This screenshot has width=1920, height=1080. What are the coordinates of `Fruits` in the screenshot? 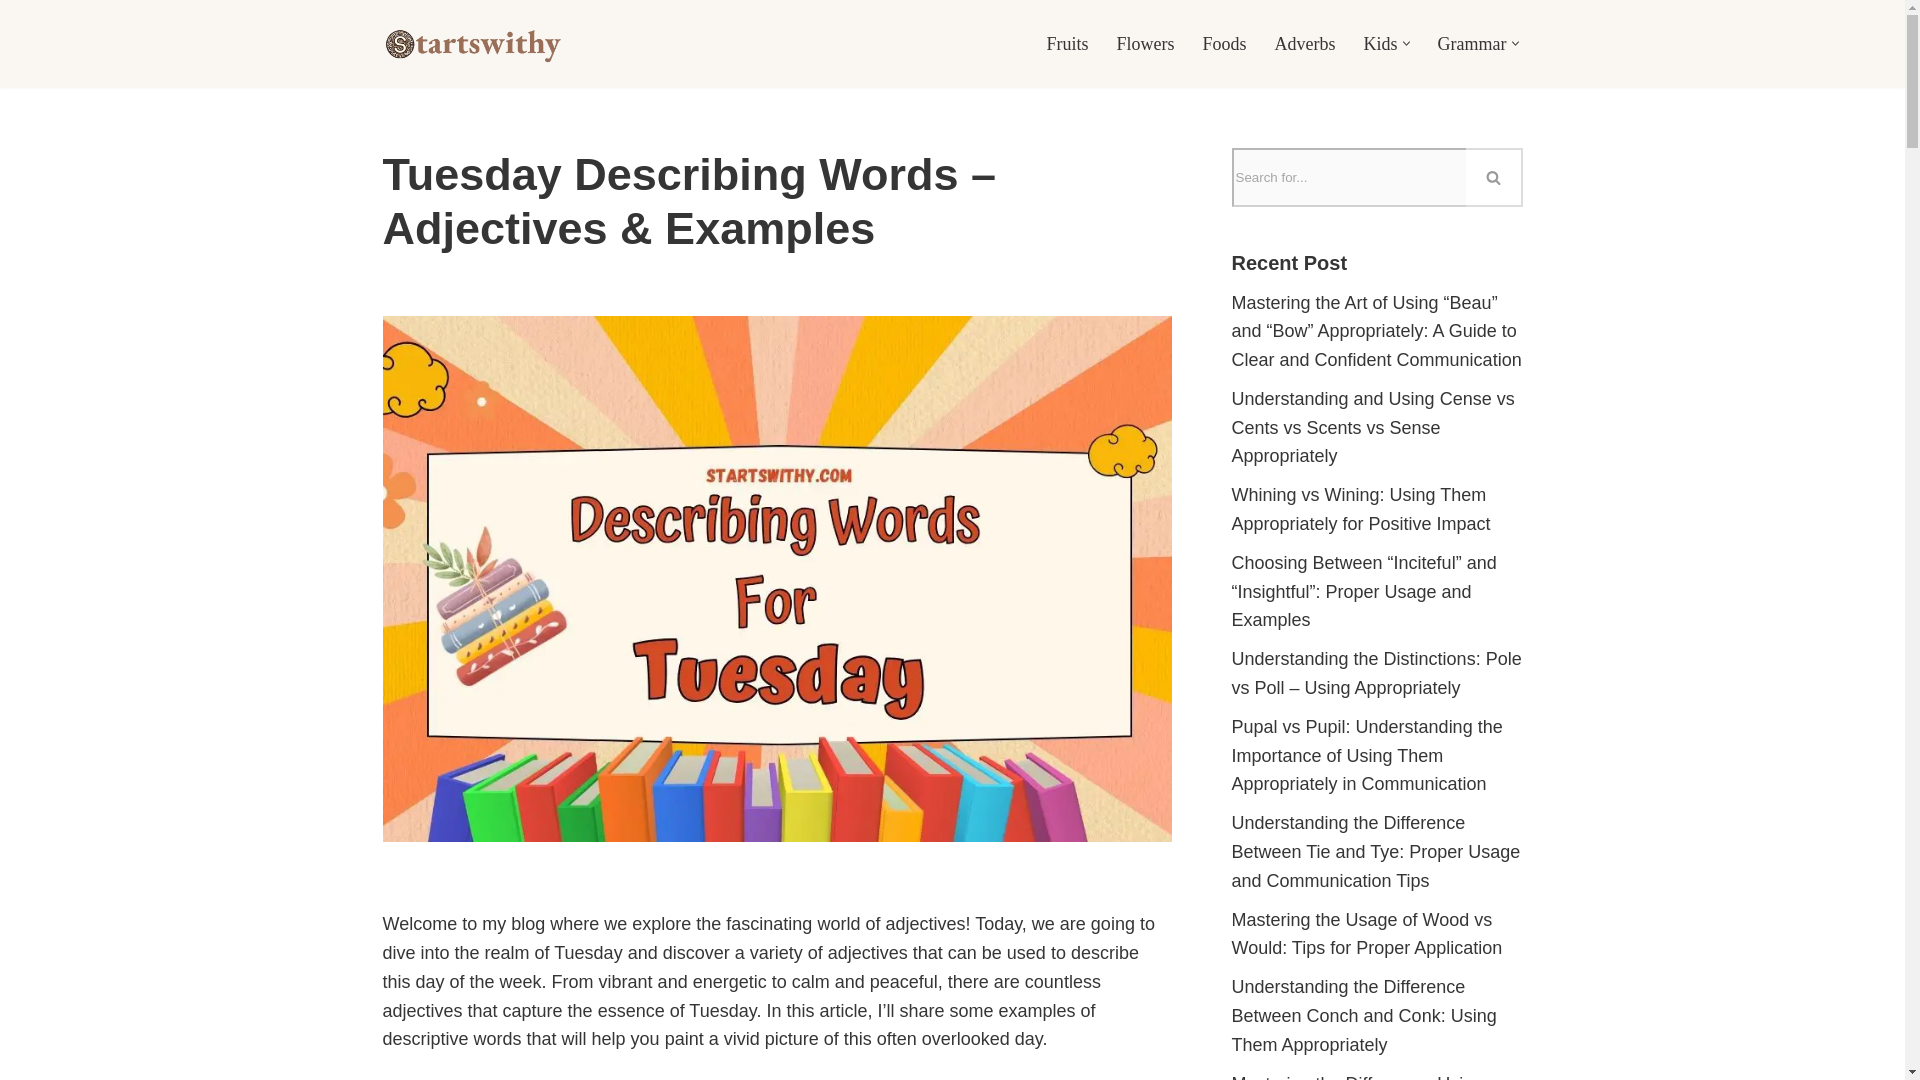 It's located at (1067, 44).